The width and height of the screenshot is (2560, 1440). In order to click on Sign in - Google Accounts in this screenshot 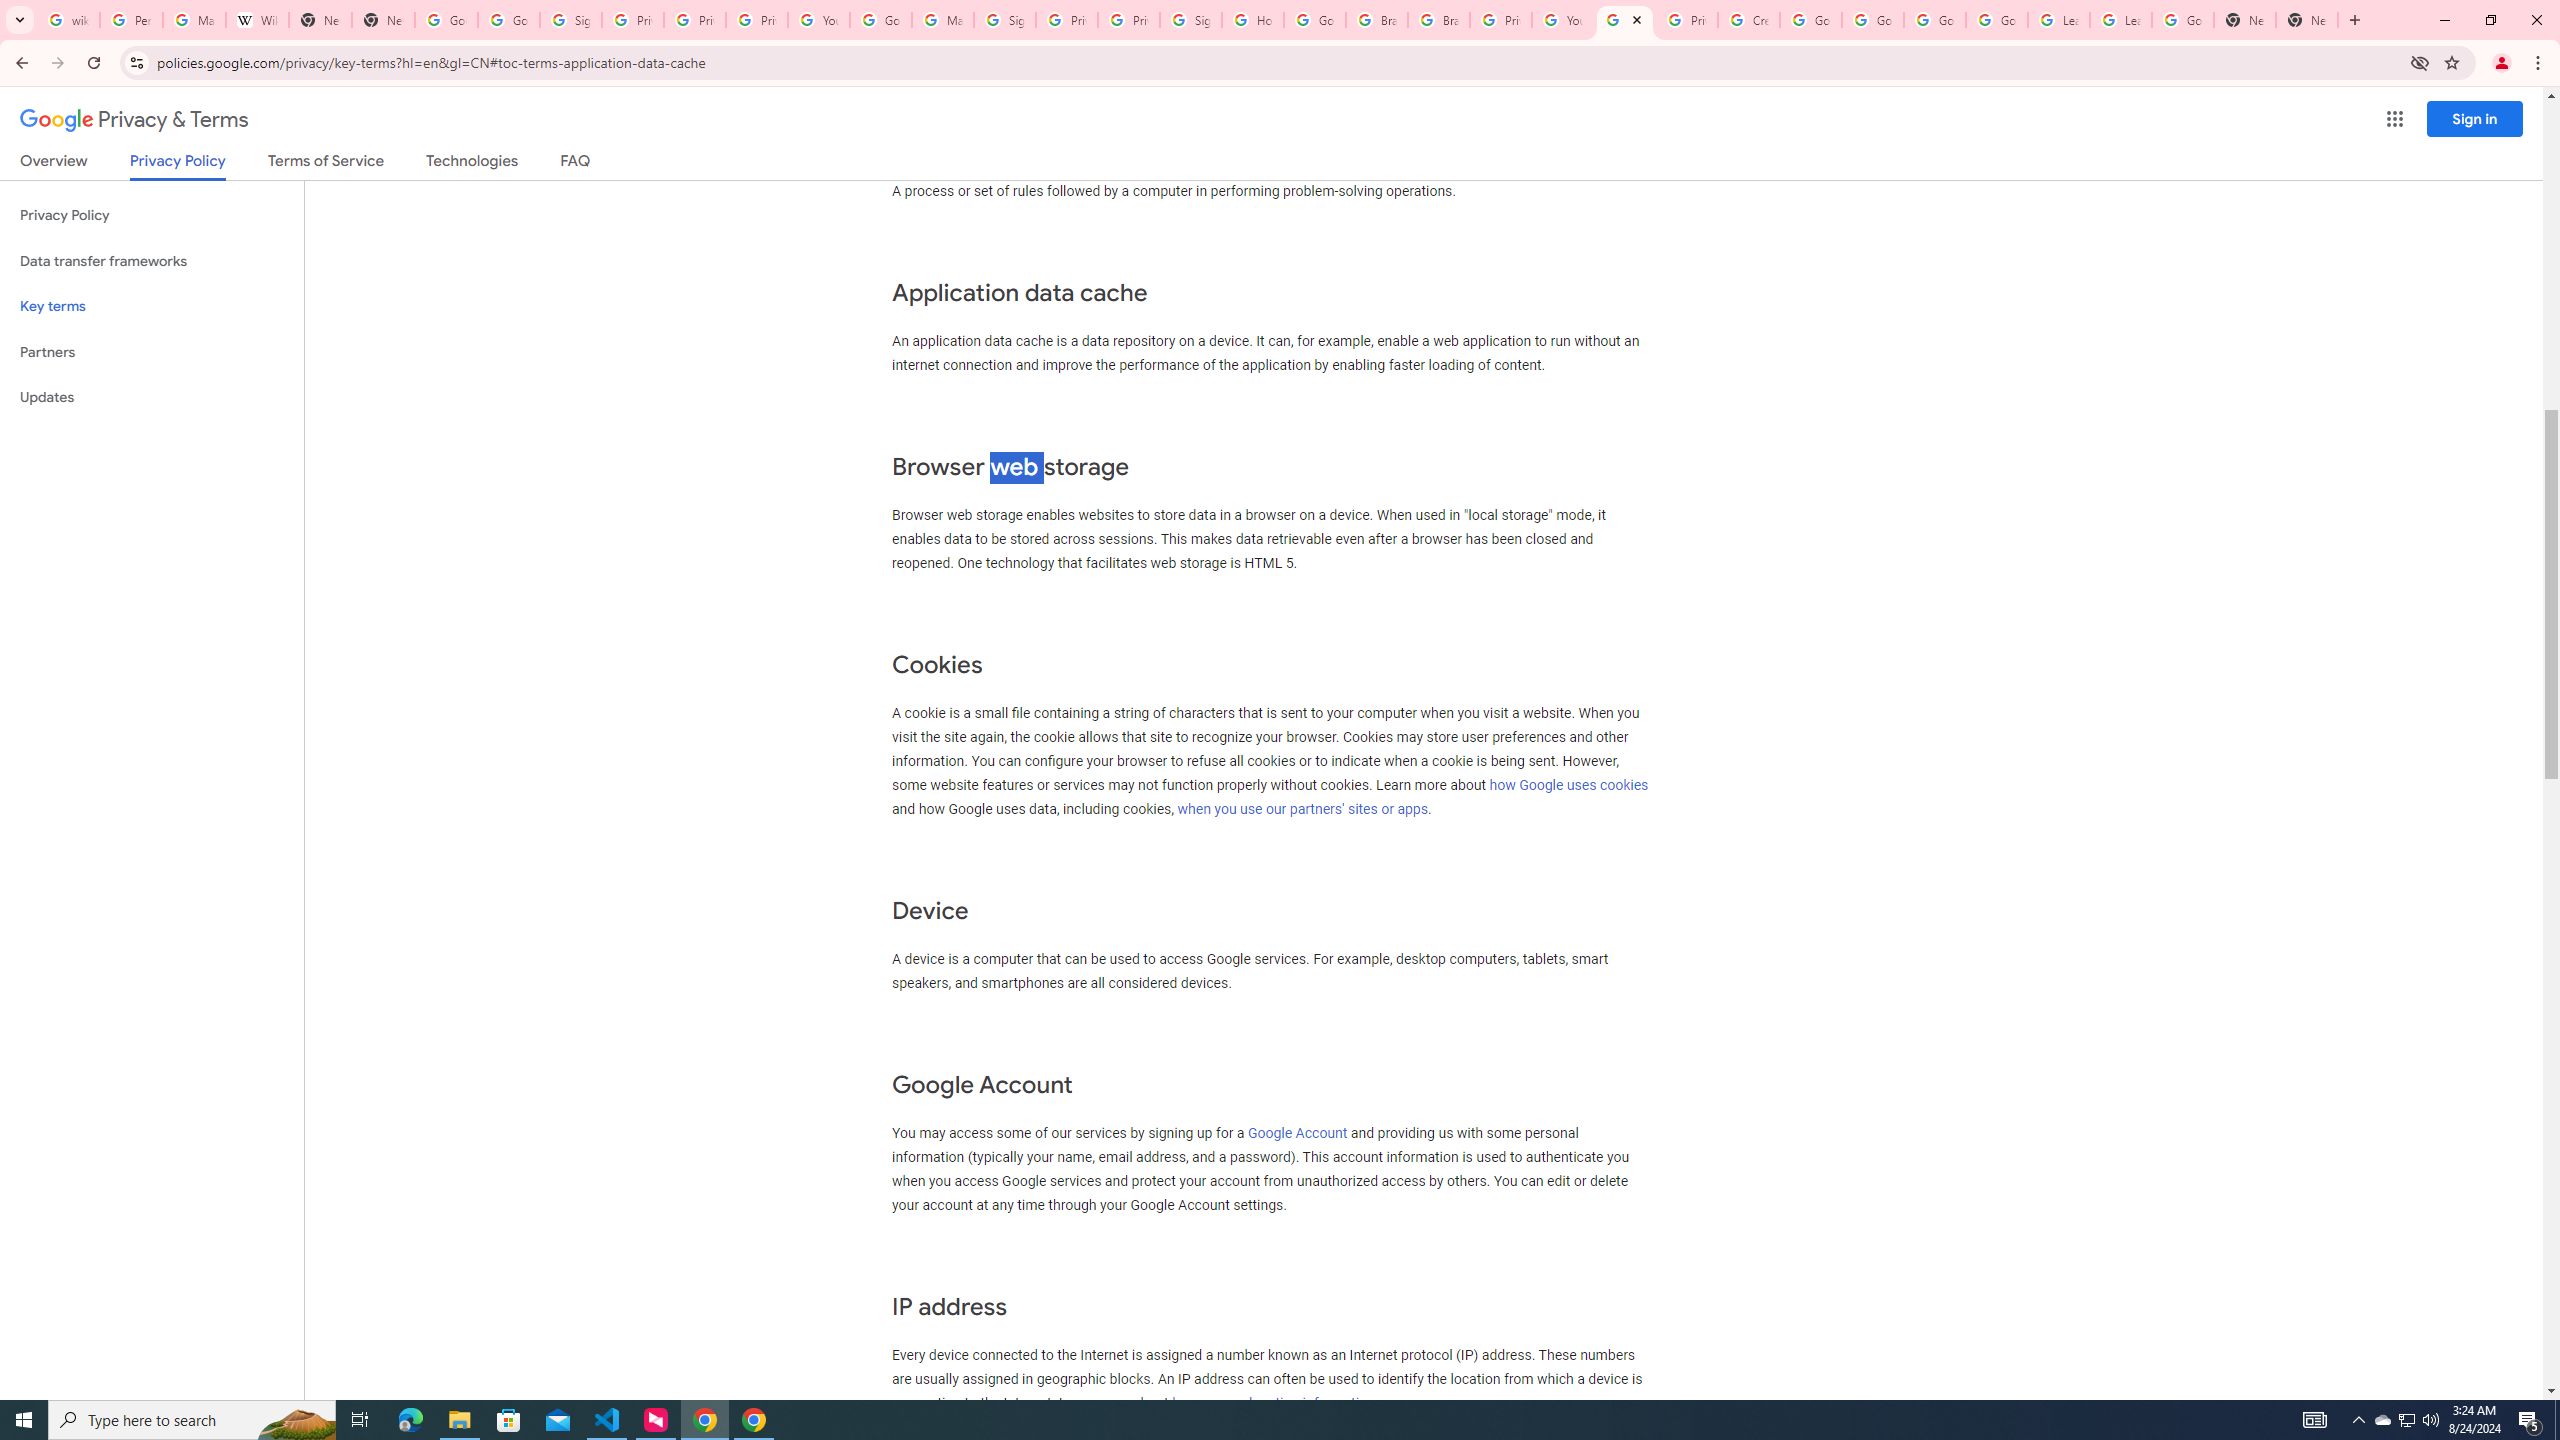, I will do `click(570, 20)`.